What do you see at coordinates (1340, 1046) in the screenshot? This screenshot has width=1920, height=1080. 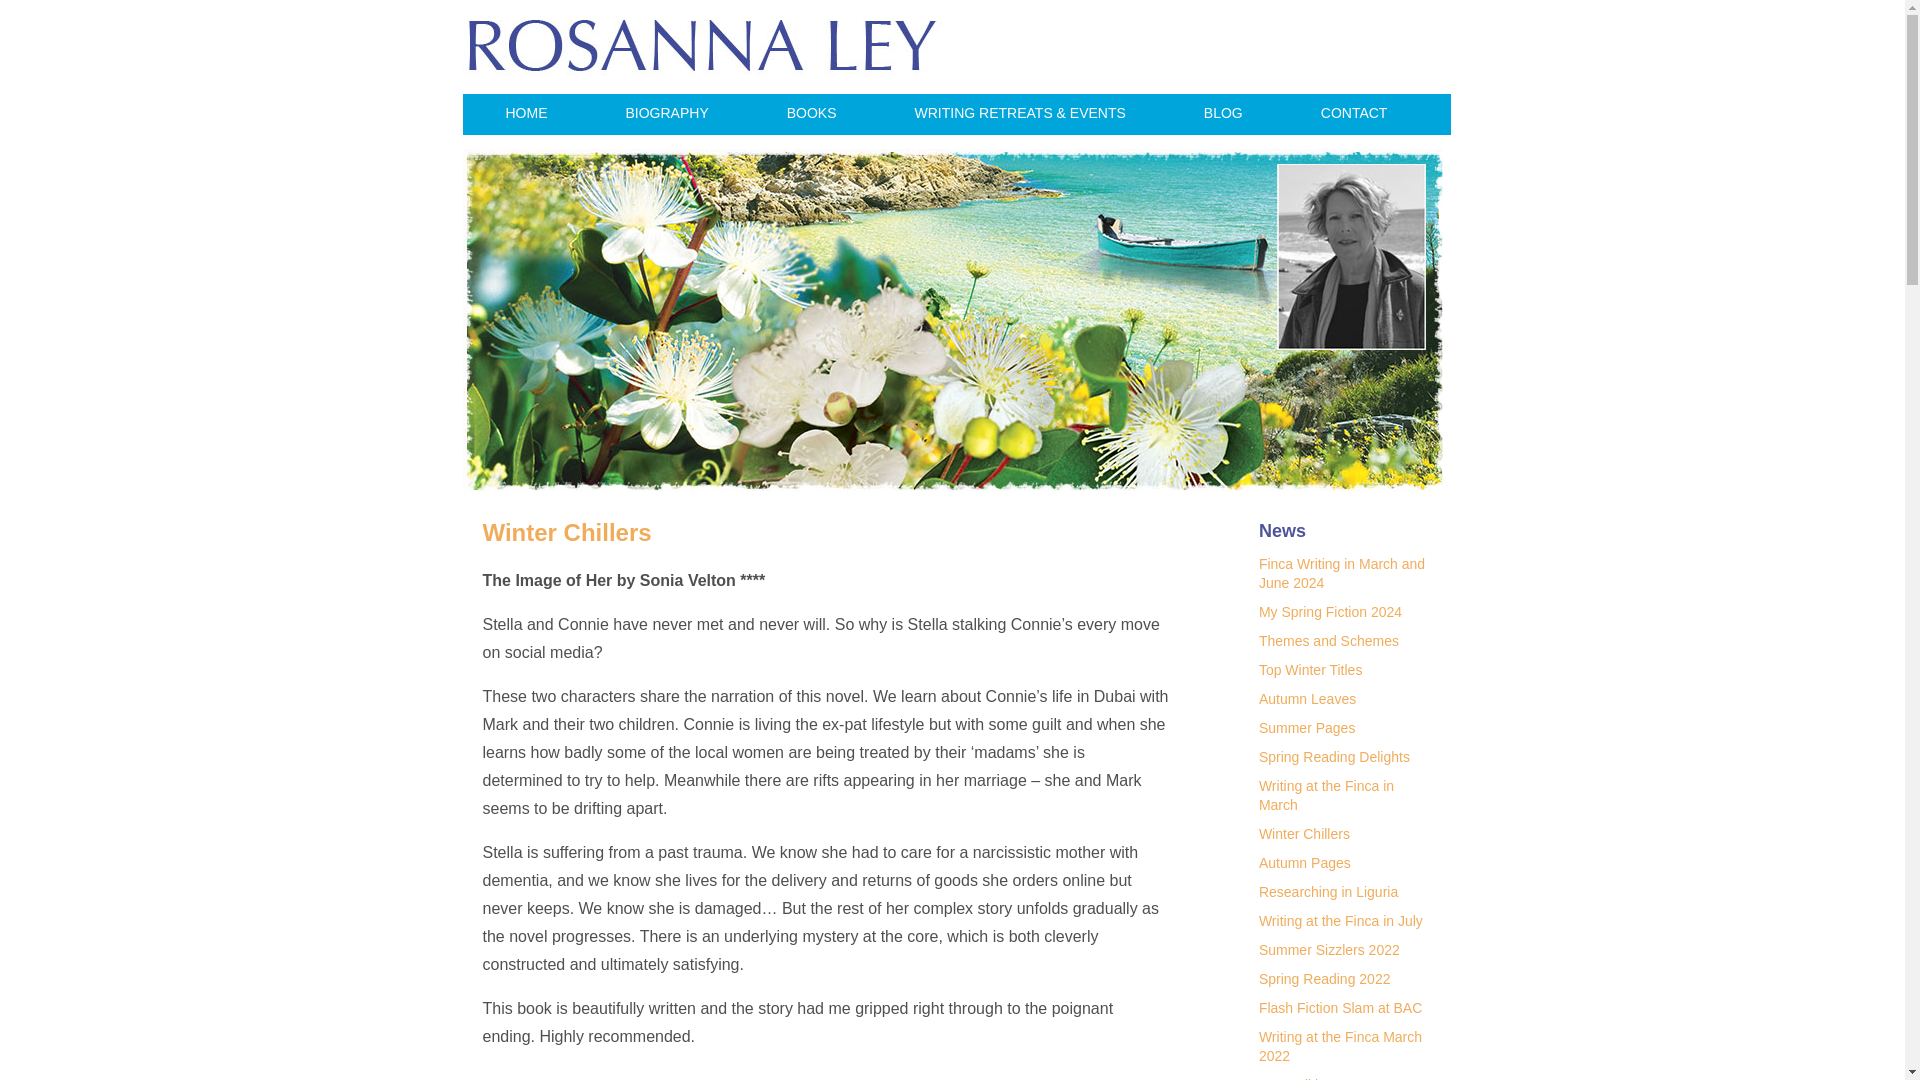 I see `Writing at the Finca March 2022` at bounding box center [1340, 1046].